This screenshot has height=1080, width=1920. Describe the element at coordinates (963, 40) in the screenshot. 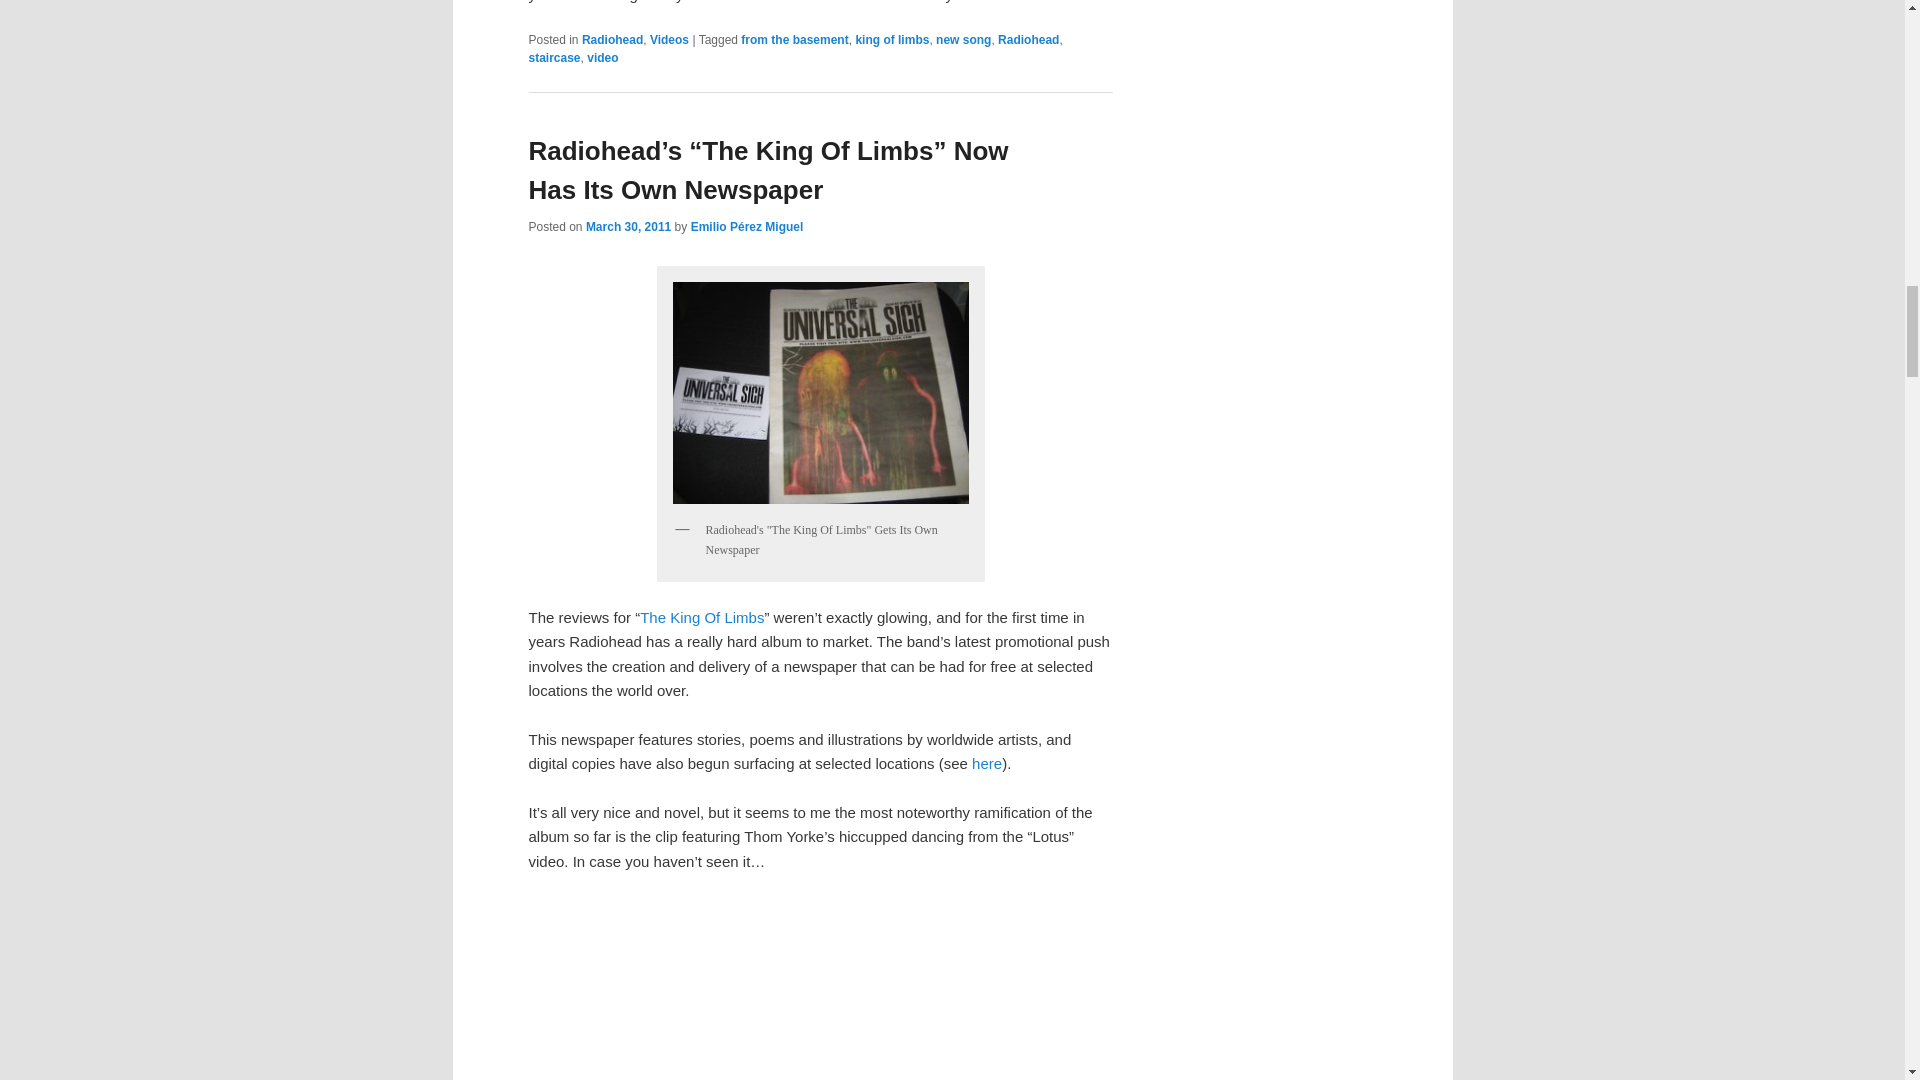

I see `new song` at that location.